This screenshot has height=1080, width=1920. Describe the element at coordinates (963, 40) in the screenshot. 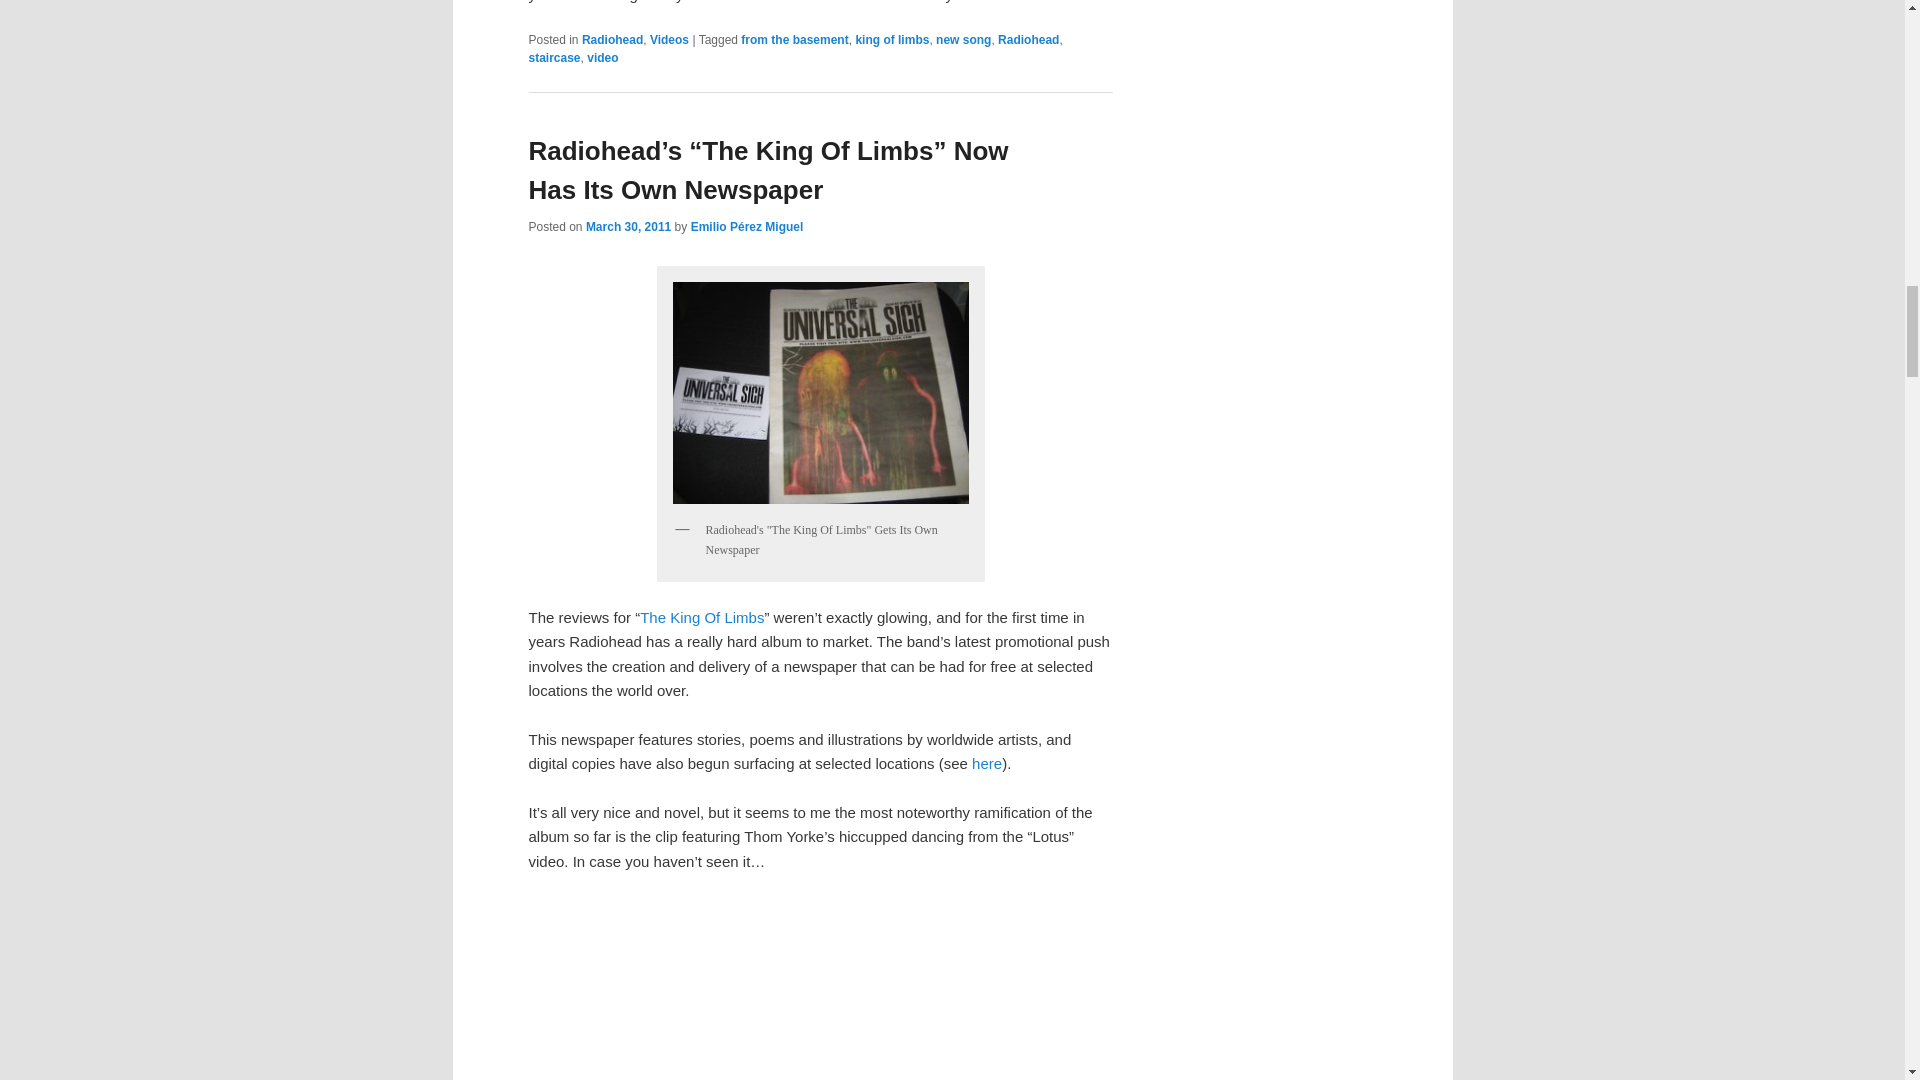

I see `new song` at that location.